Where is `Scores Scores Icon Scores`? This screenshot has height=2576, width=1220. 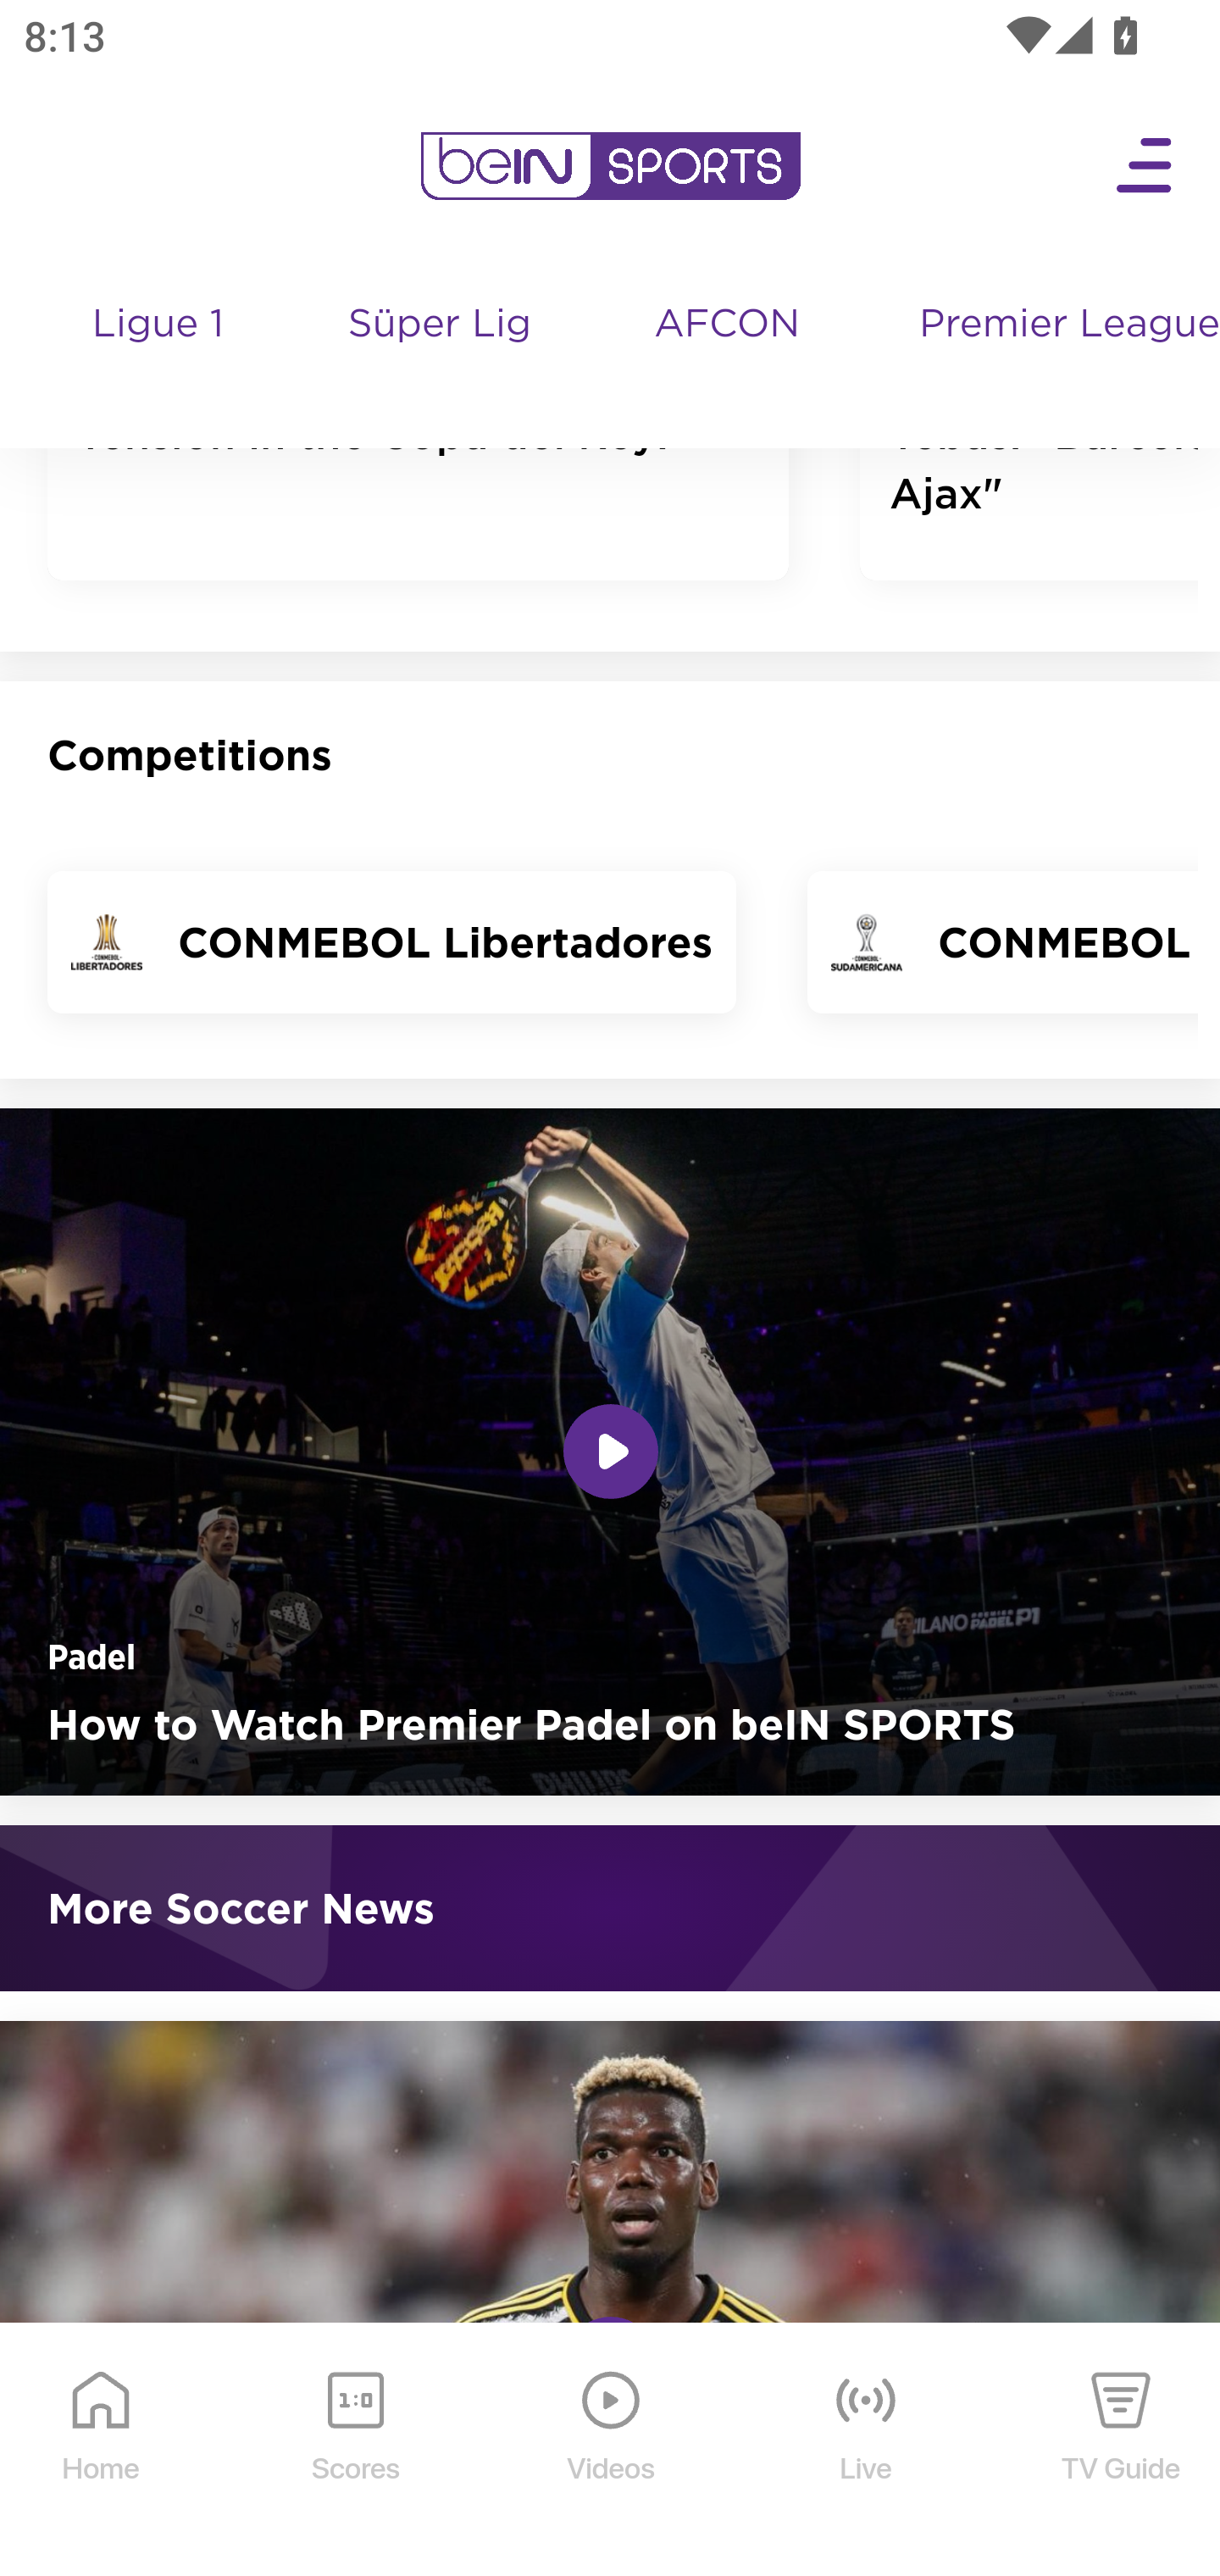 Scores Scores Icon Scores is located at coordinates (355, 2451).